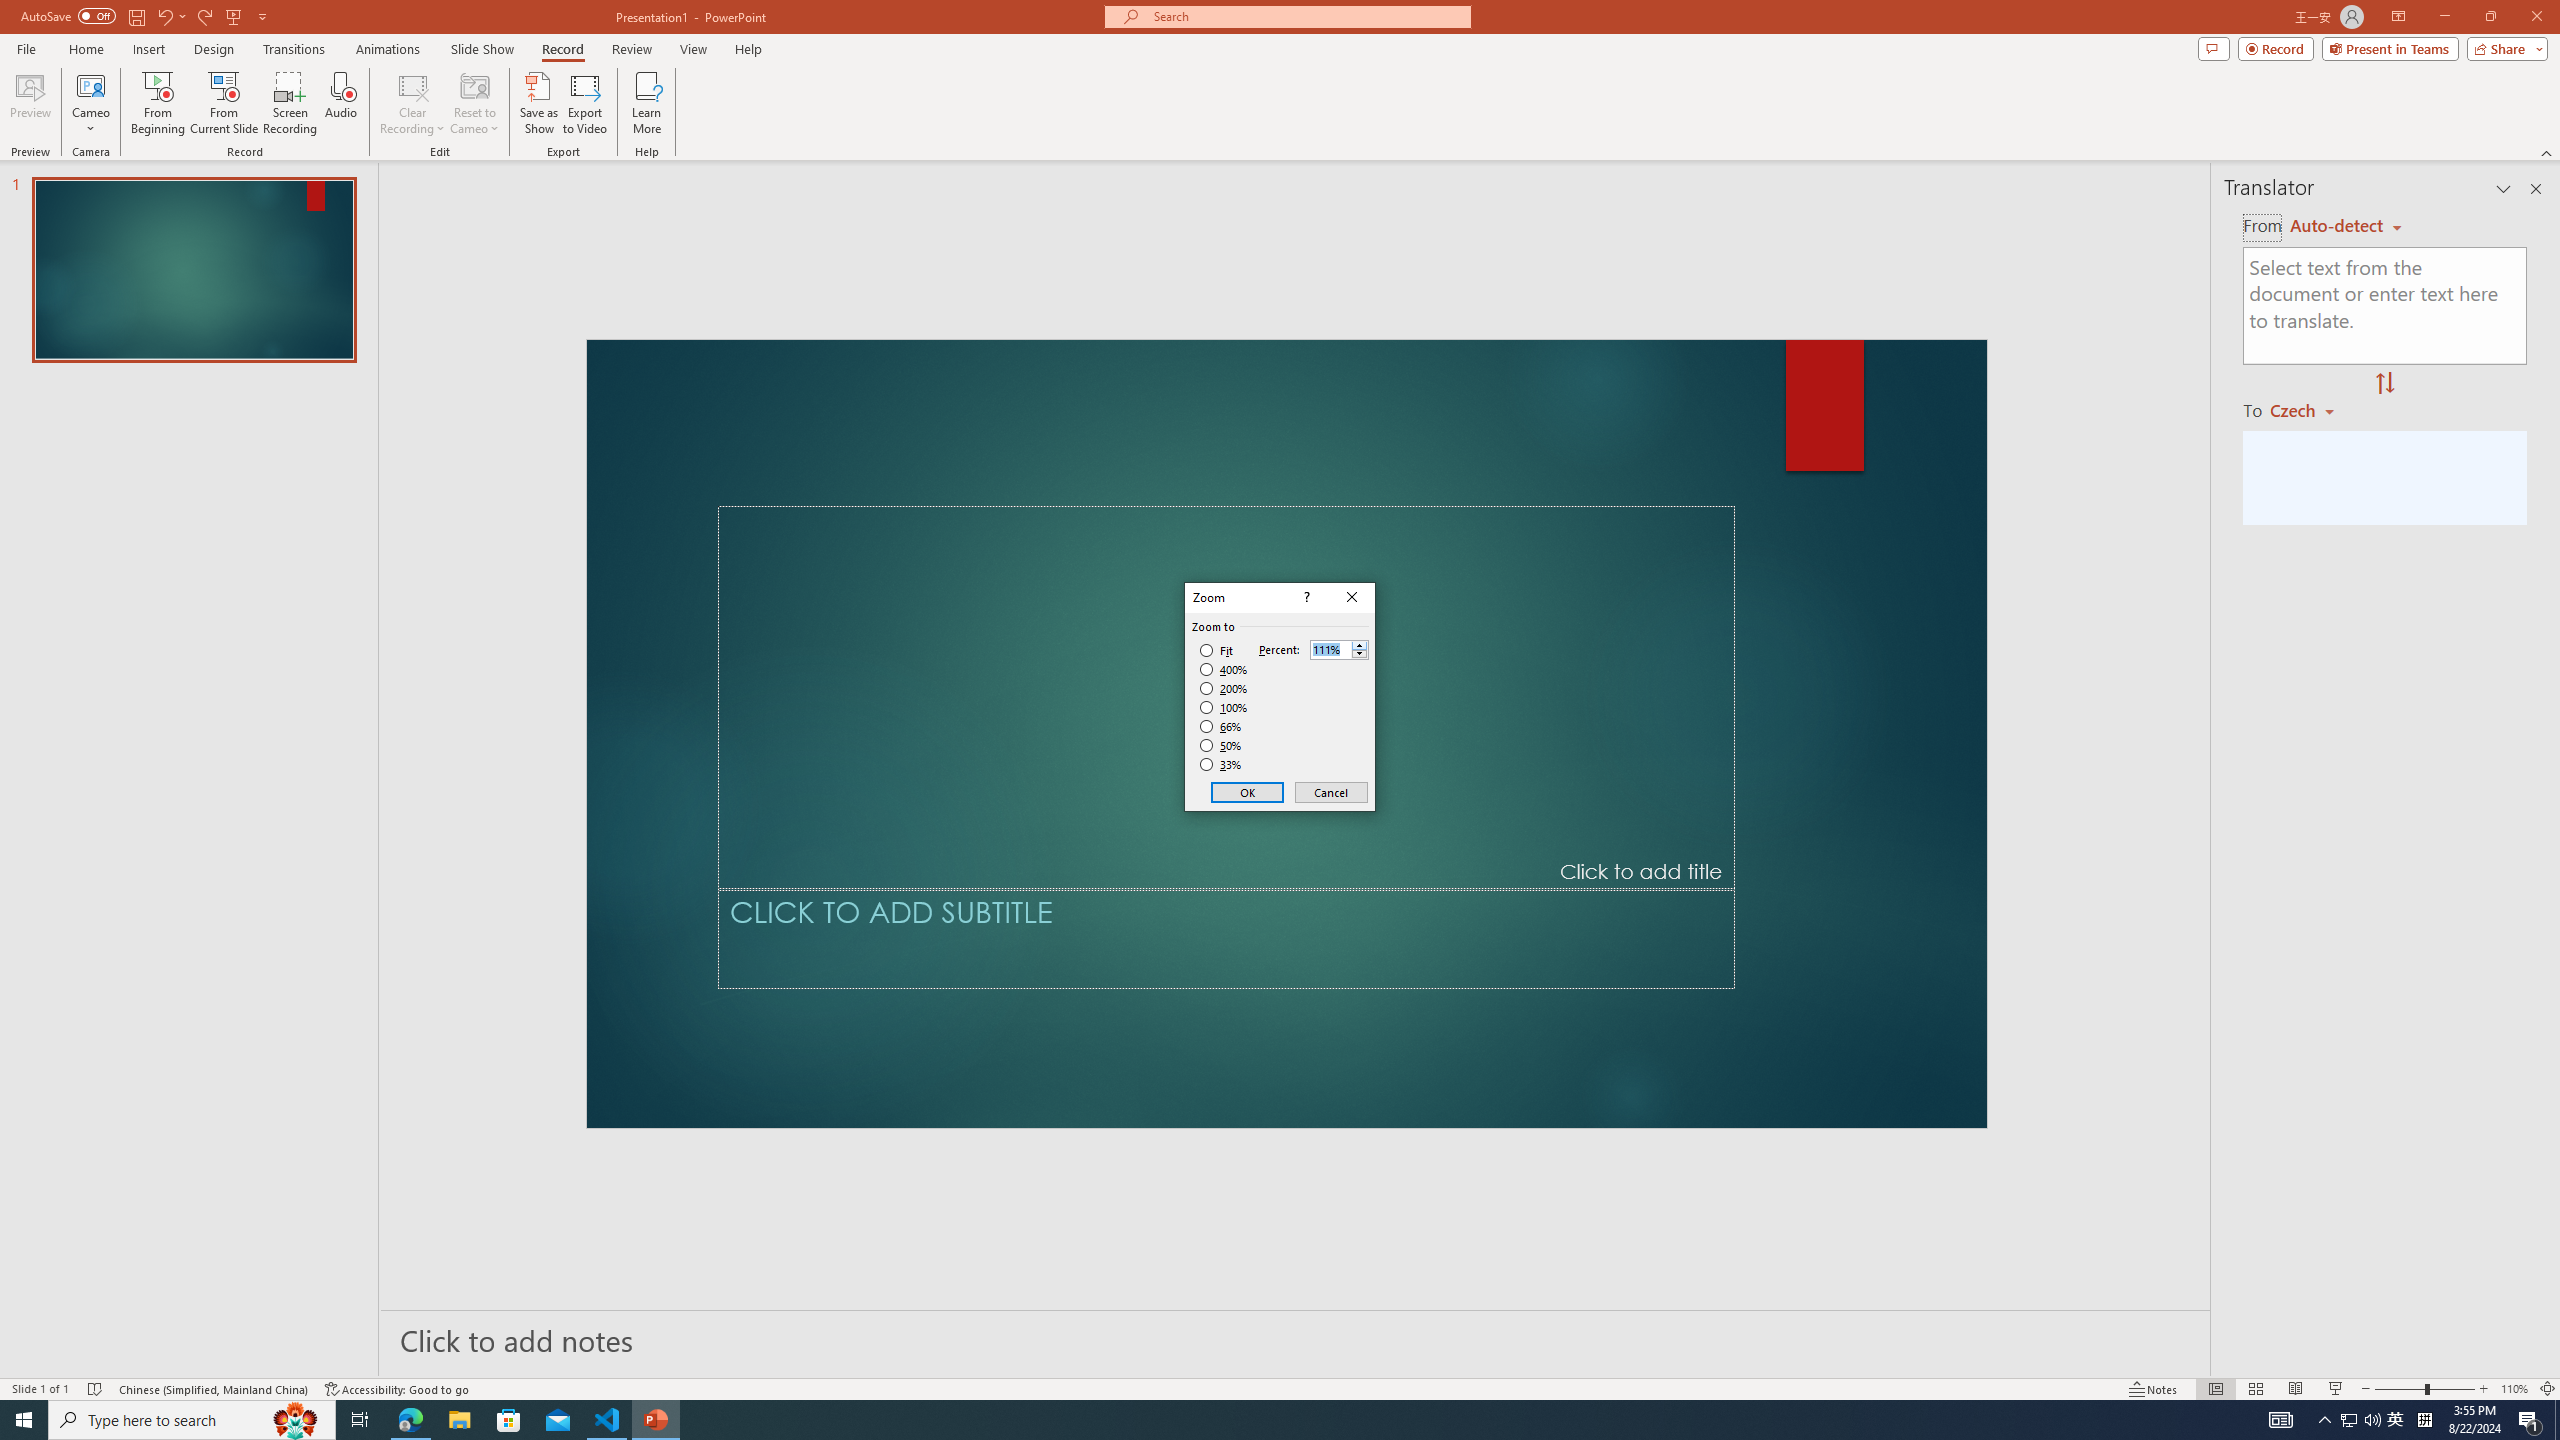  What do you see at coordinates (142, 32) in the screenshot?
I see `AutoSave` at bounding box center [142, 32].